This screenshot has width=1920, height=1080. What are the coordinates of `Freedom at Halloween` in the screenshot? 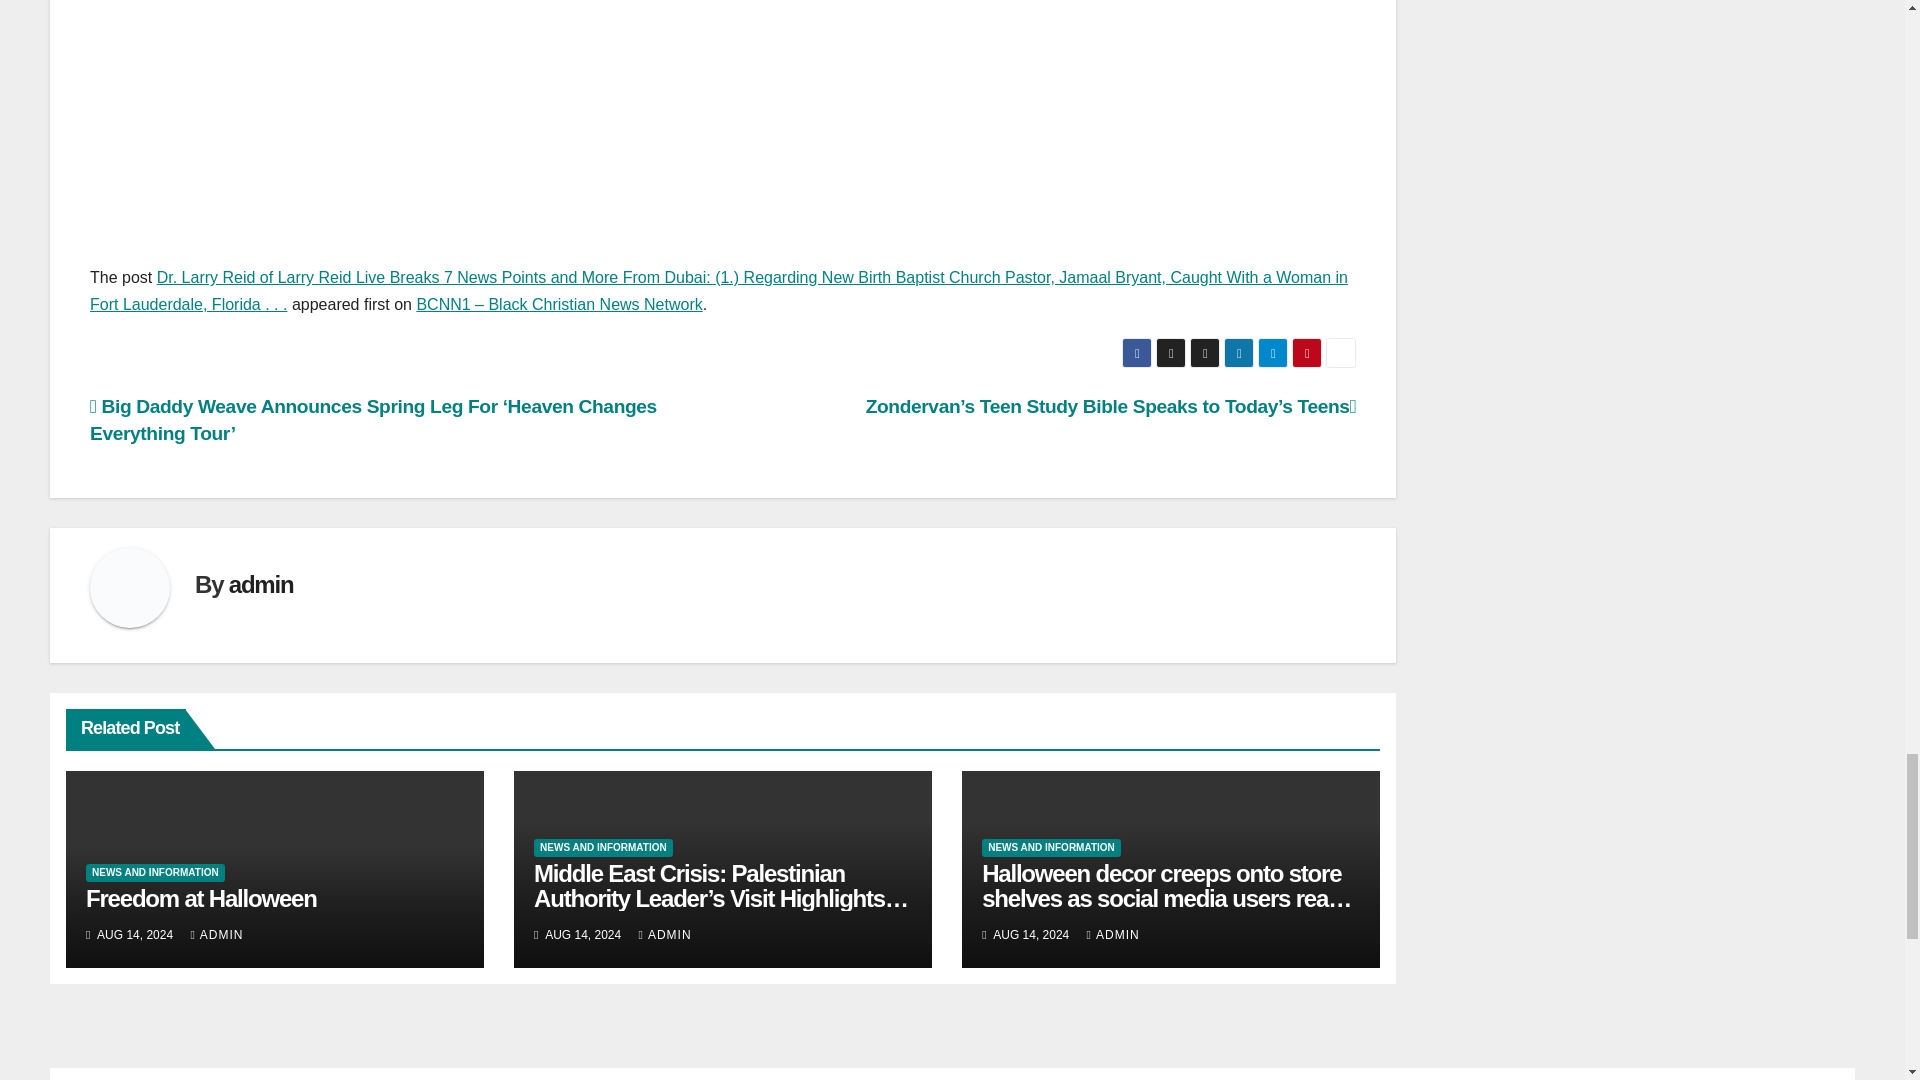 It's located at (201, 898).